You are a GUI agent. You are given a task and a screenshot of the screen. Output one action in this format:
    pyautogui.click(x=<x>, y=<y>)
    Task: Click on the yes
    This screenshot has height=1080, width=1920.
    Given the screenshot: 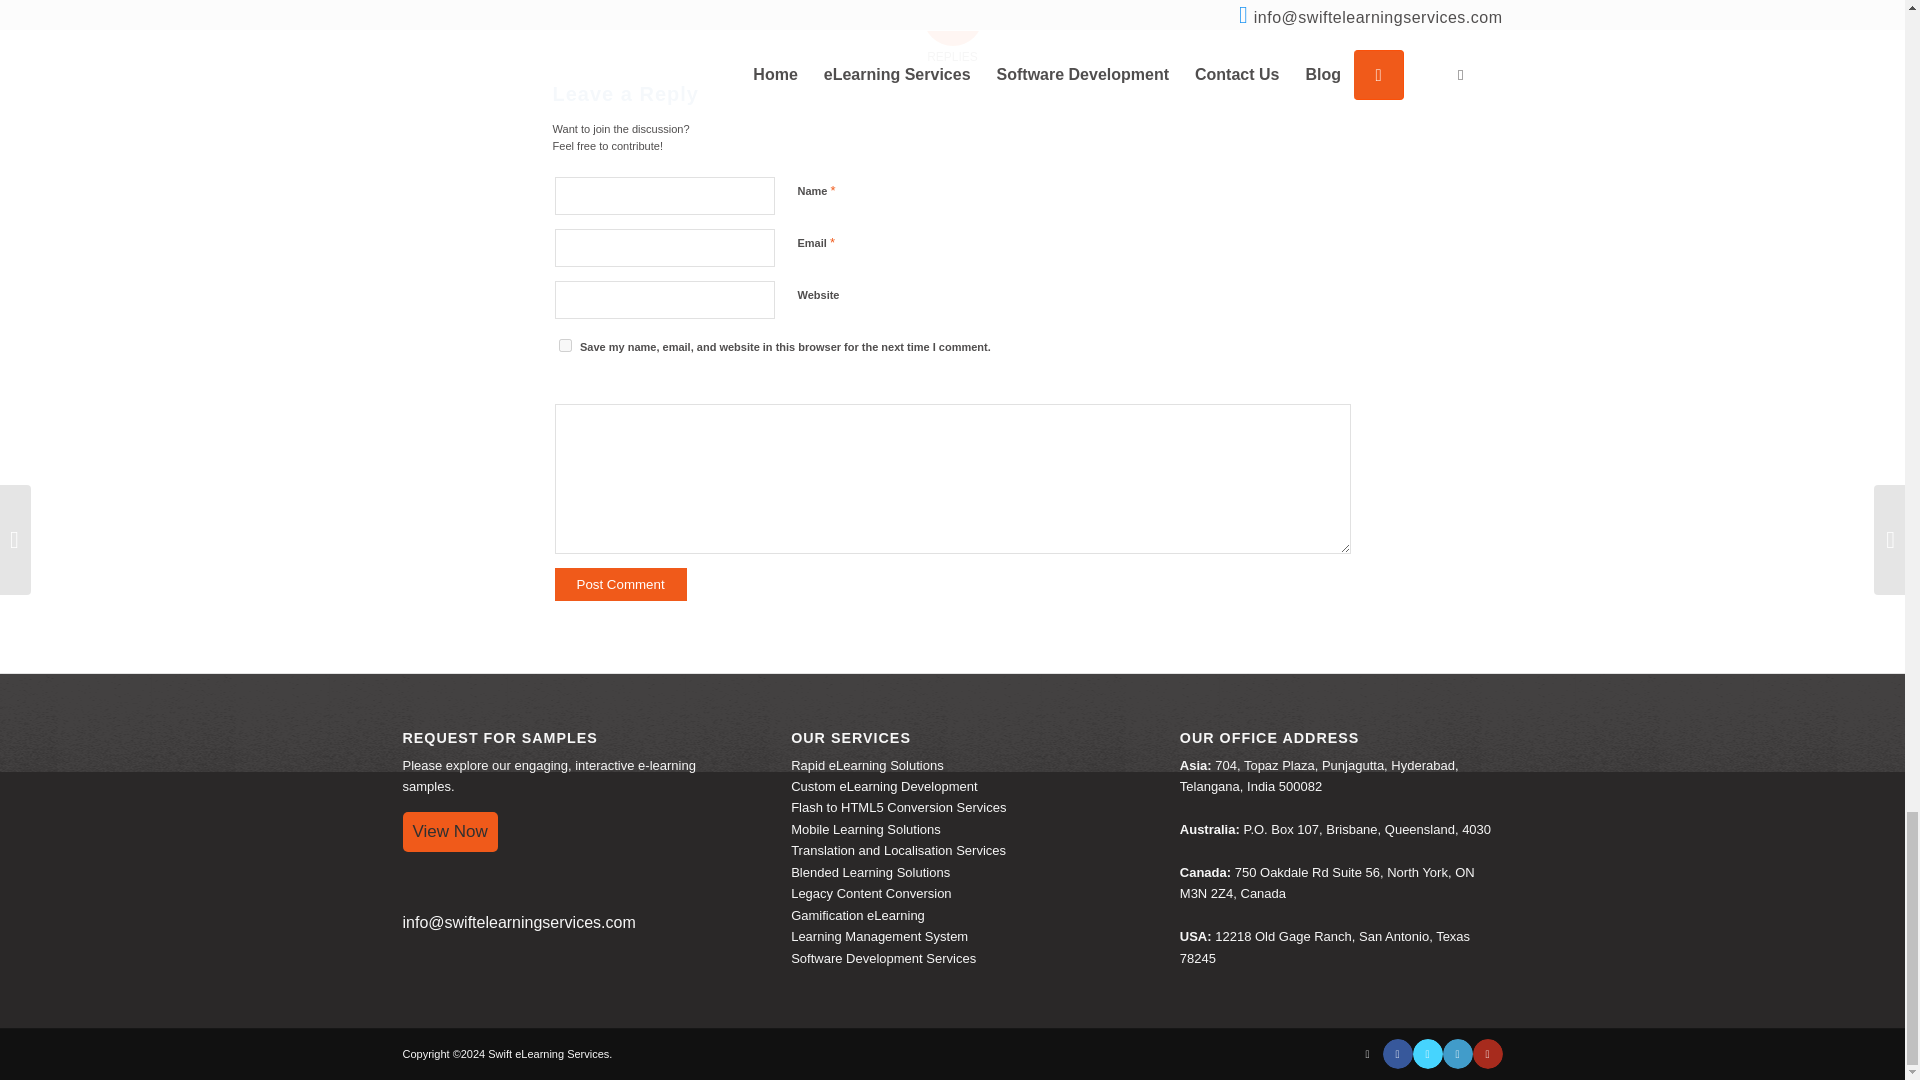 What is the action you would take?
    pyautogui.click(x=564, y=346)
    